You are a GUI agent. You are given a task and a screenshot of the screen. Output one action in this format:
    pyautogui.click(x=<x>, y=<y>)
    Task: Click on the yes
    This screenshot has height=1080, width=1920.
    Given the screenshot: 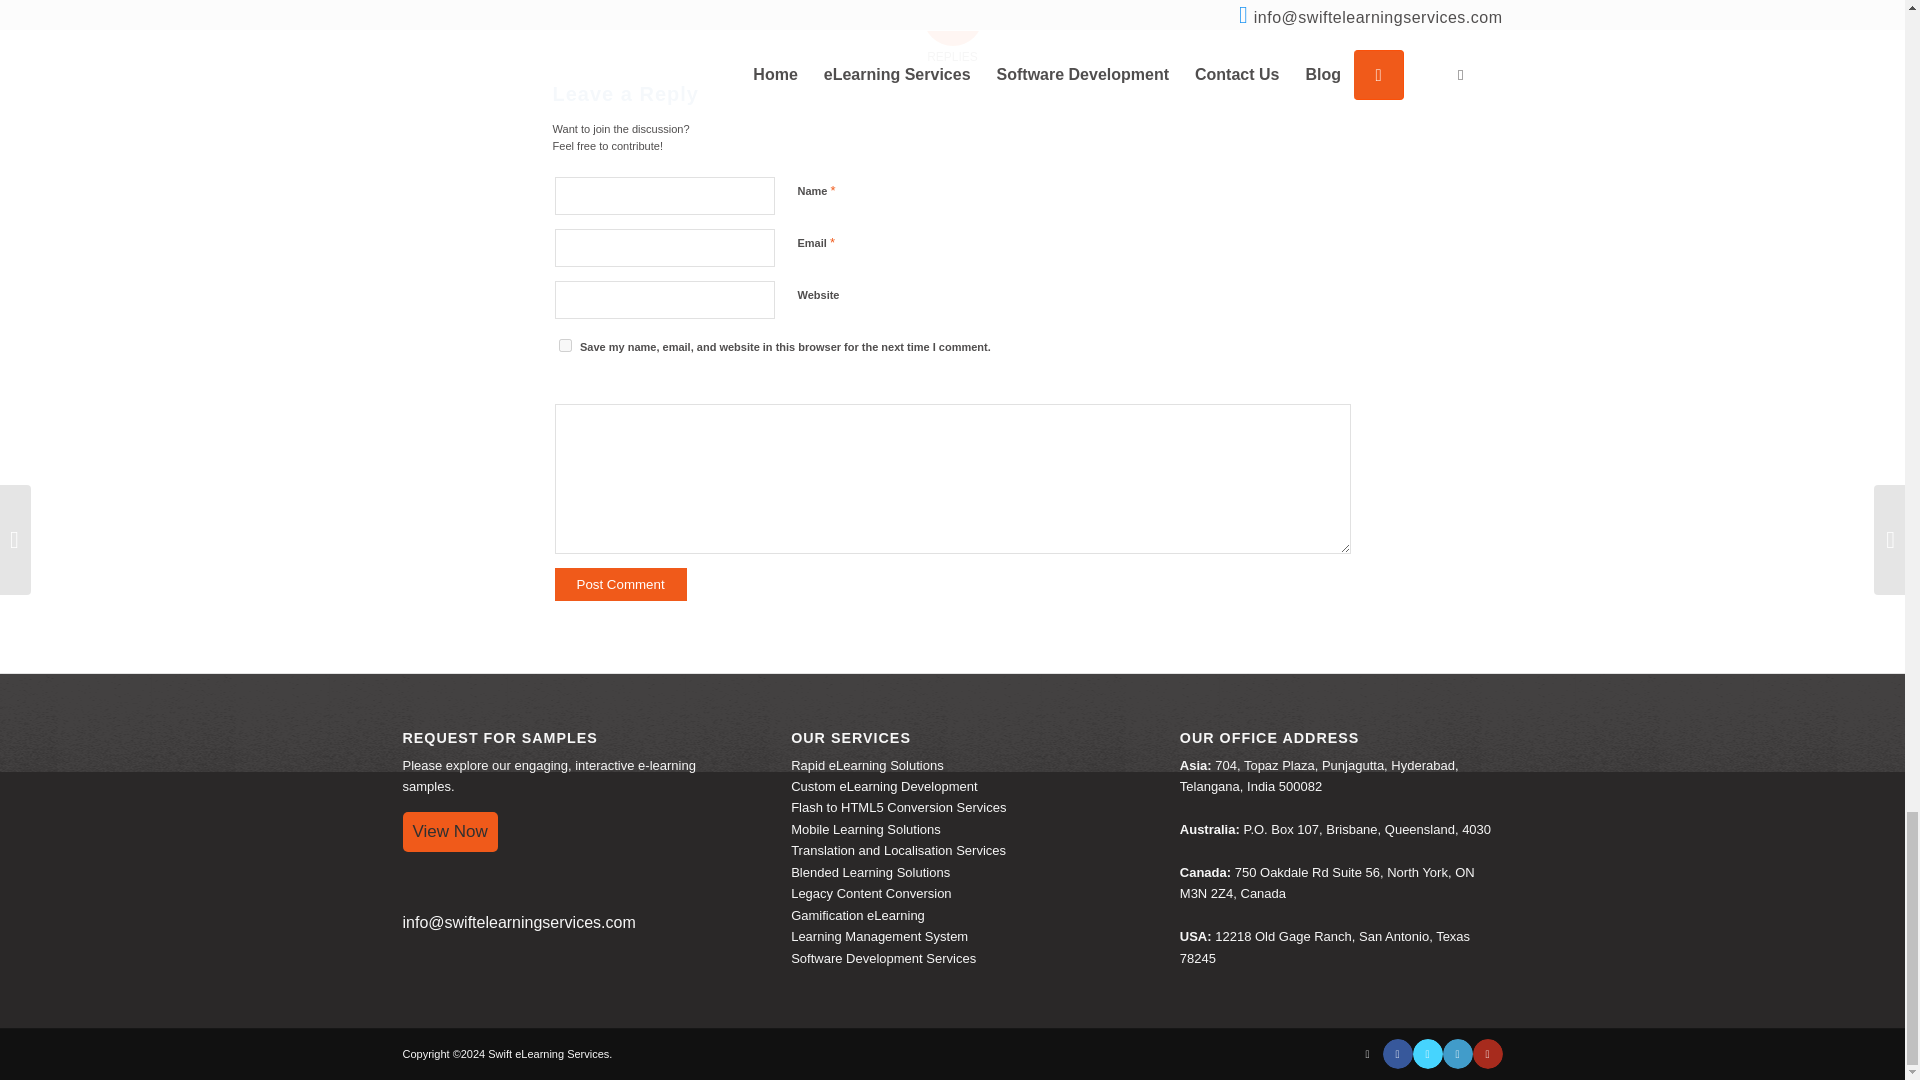 What is the action you would take?
    pyautogui.click(x=564, y=346)
    